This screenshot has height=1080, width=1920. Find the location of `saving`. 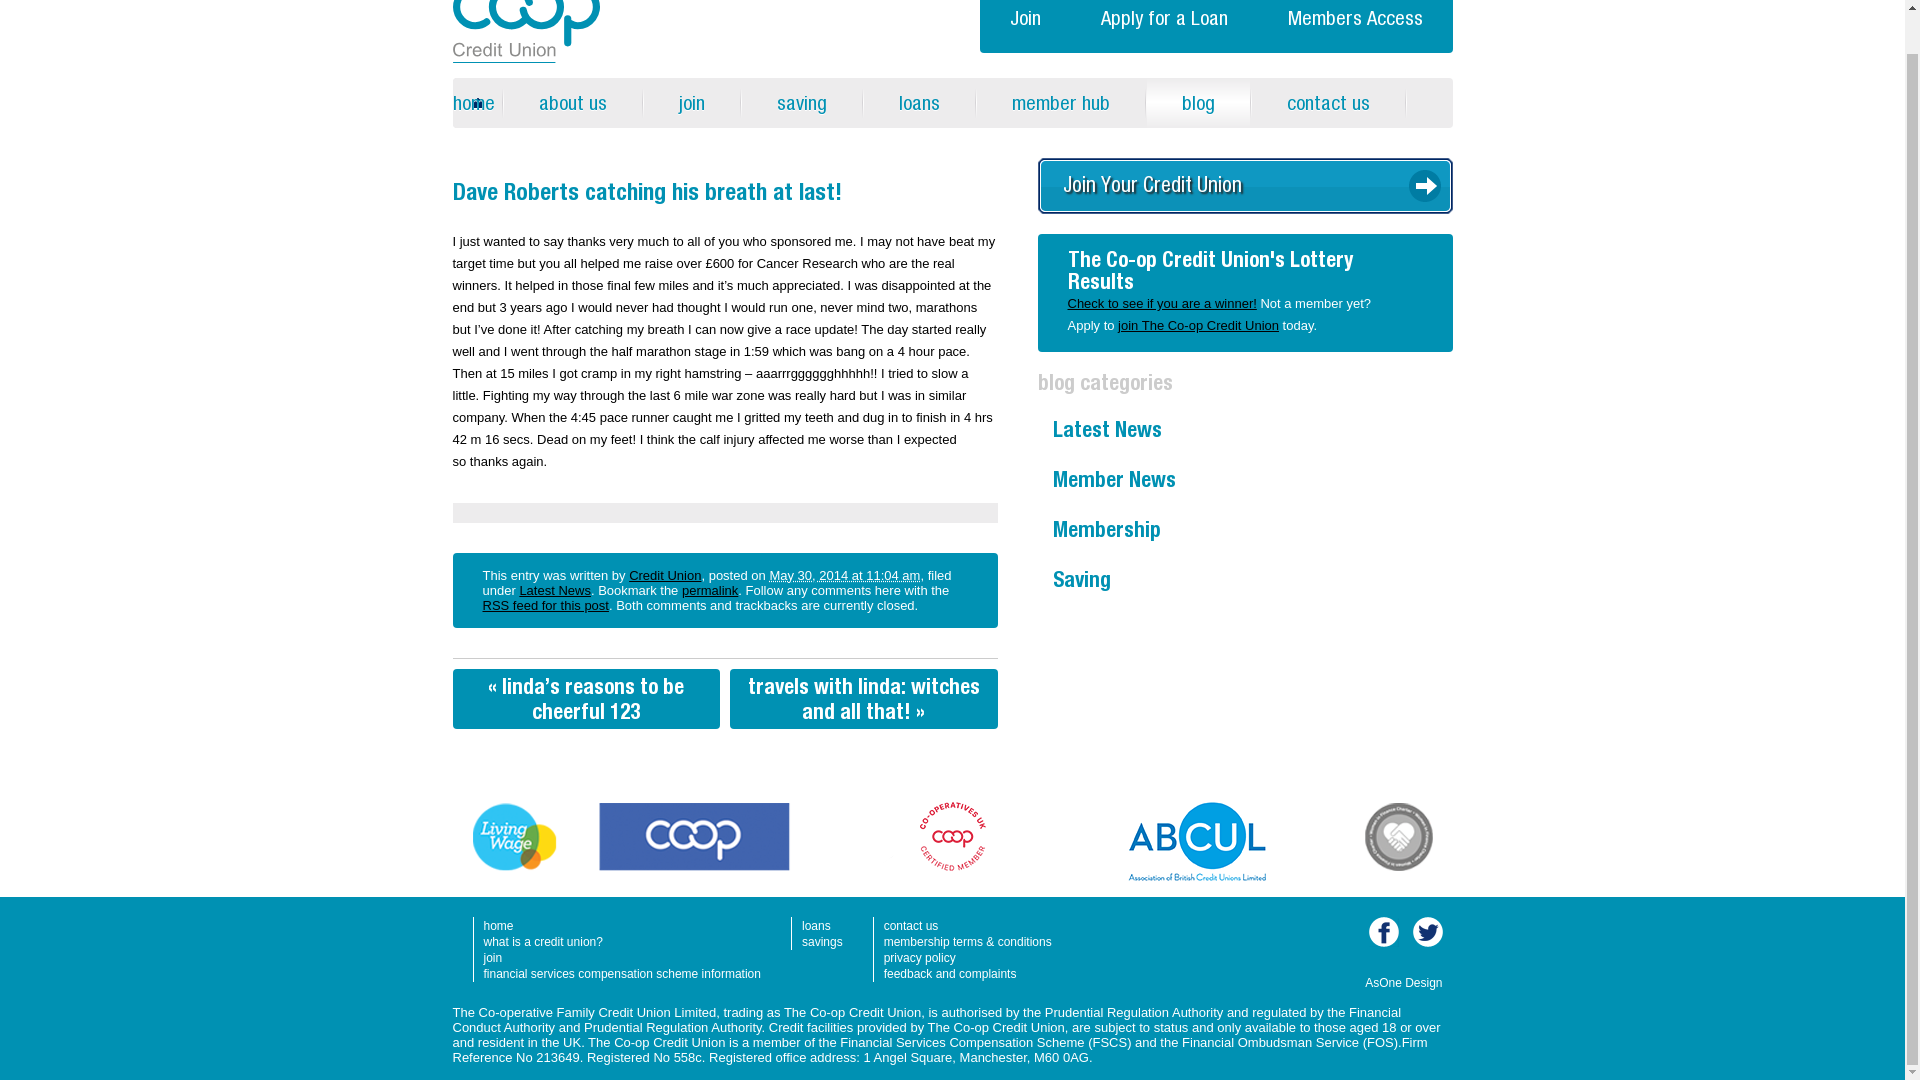

saving is located at coordinates (802, 102).